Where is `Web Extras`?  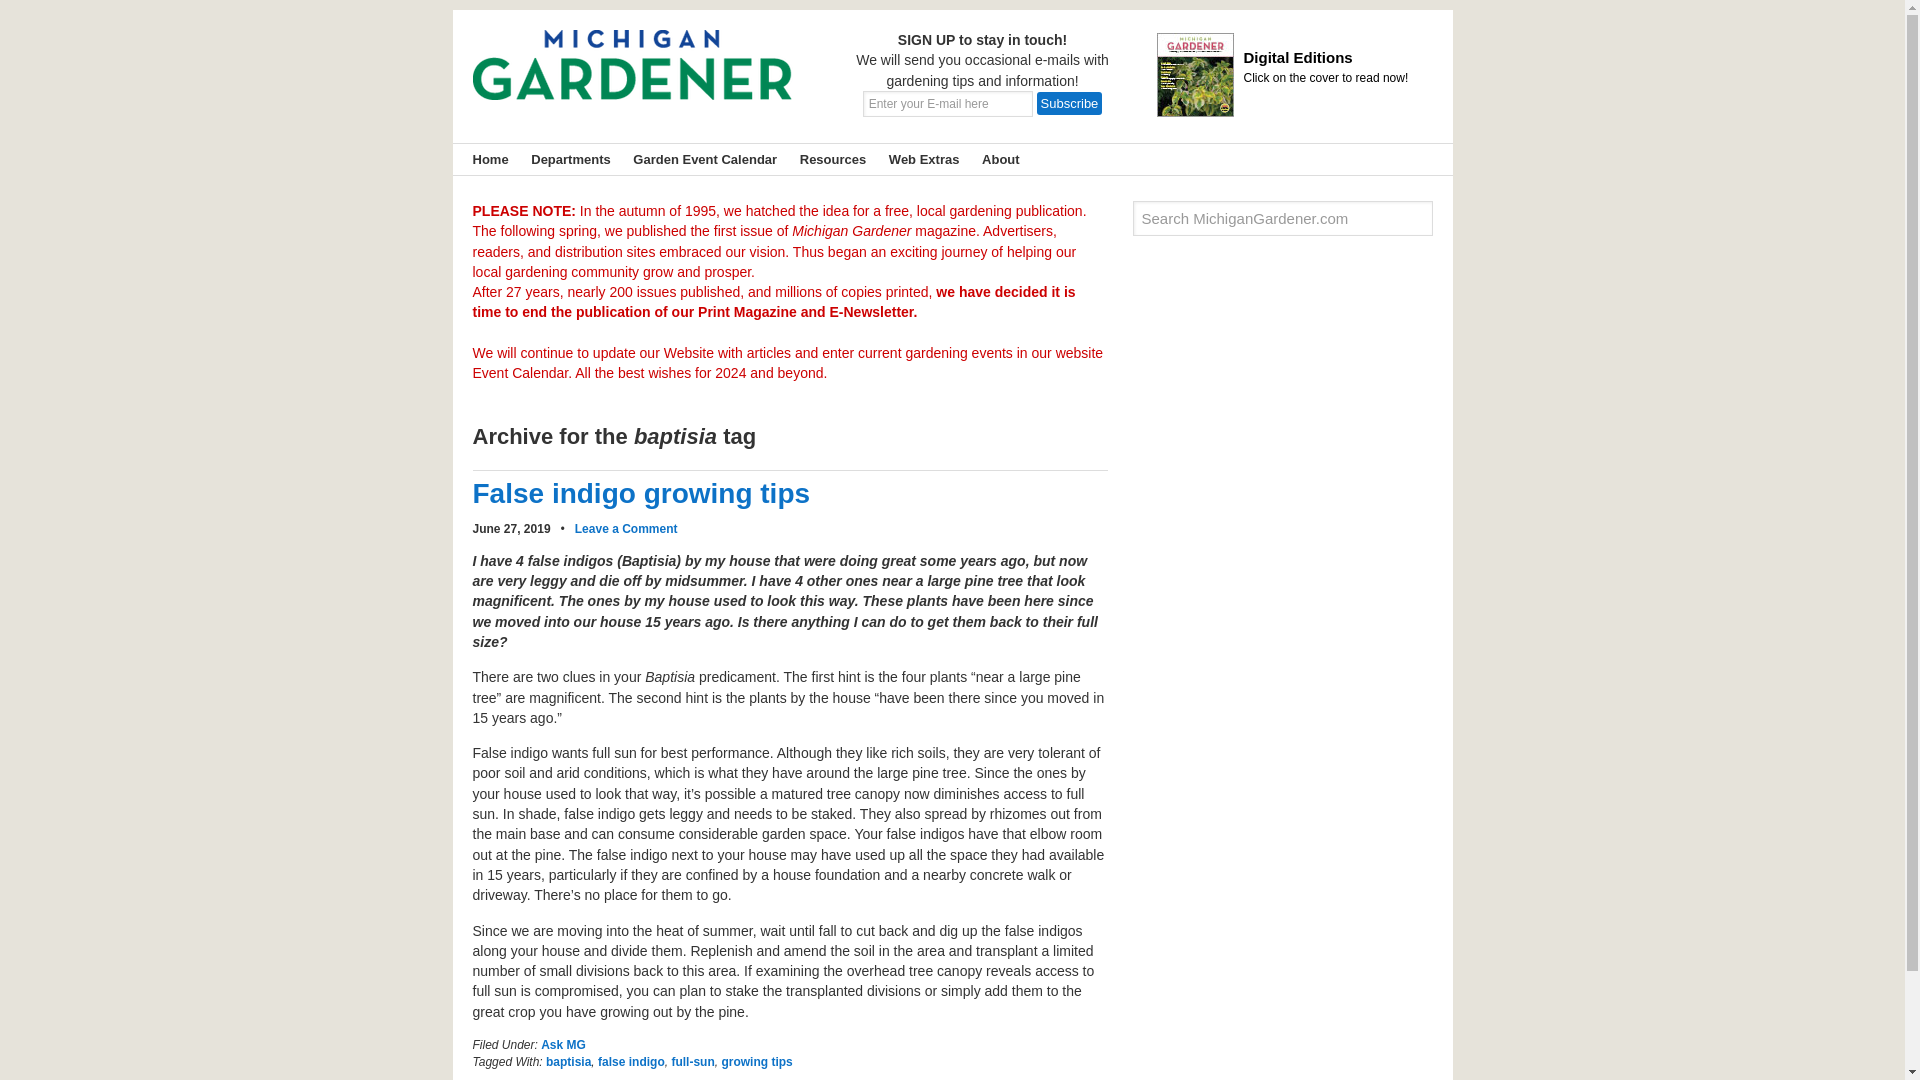
Web Extras is located at coordinates (918, 158).